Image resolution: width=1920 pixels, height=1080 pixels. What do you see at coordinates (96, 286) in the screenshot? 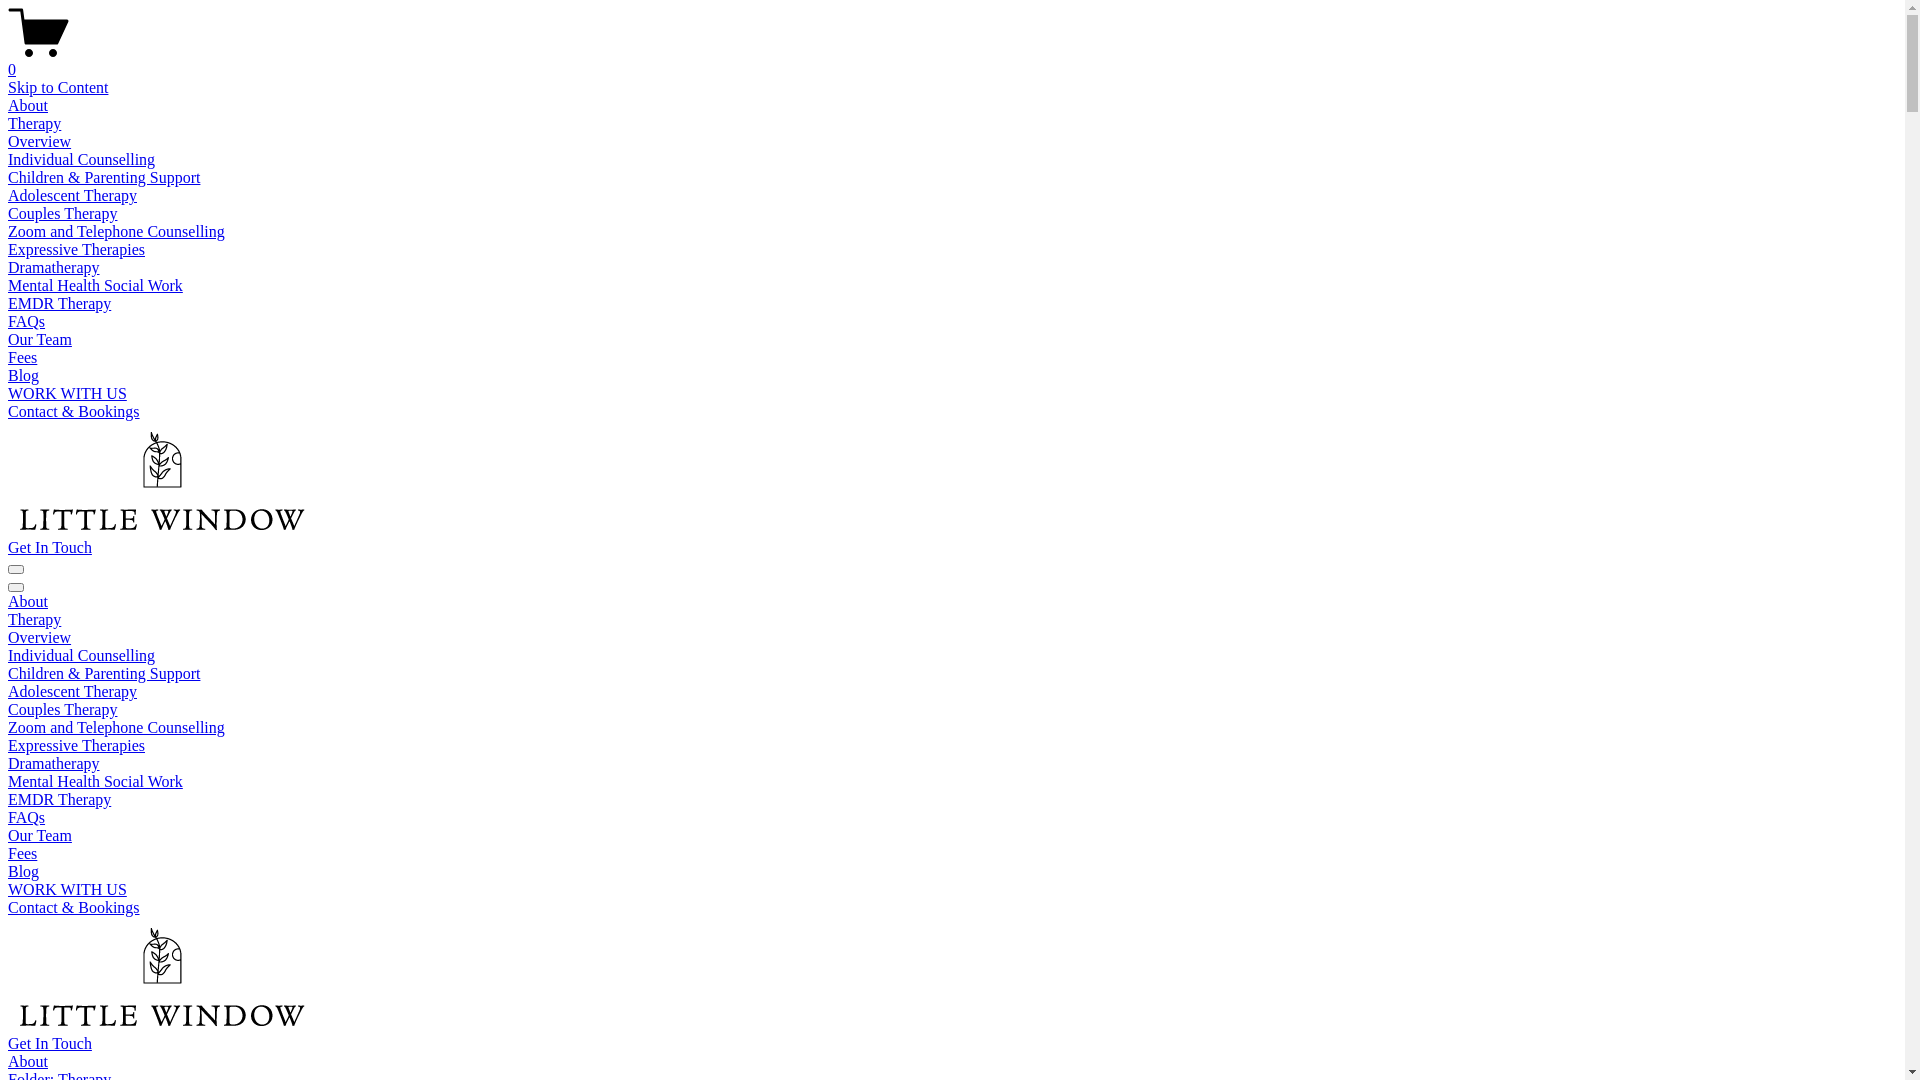
I see `Mental Health Social Work` at bounding box center [96, 286].